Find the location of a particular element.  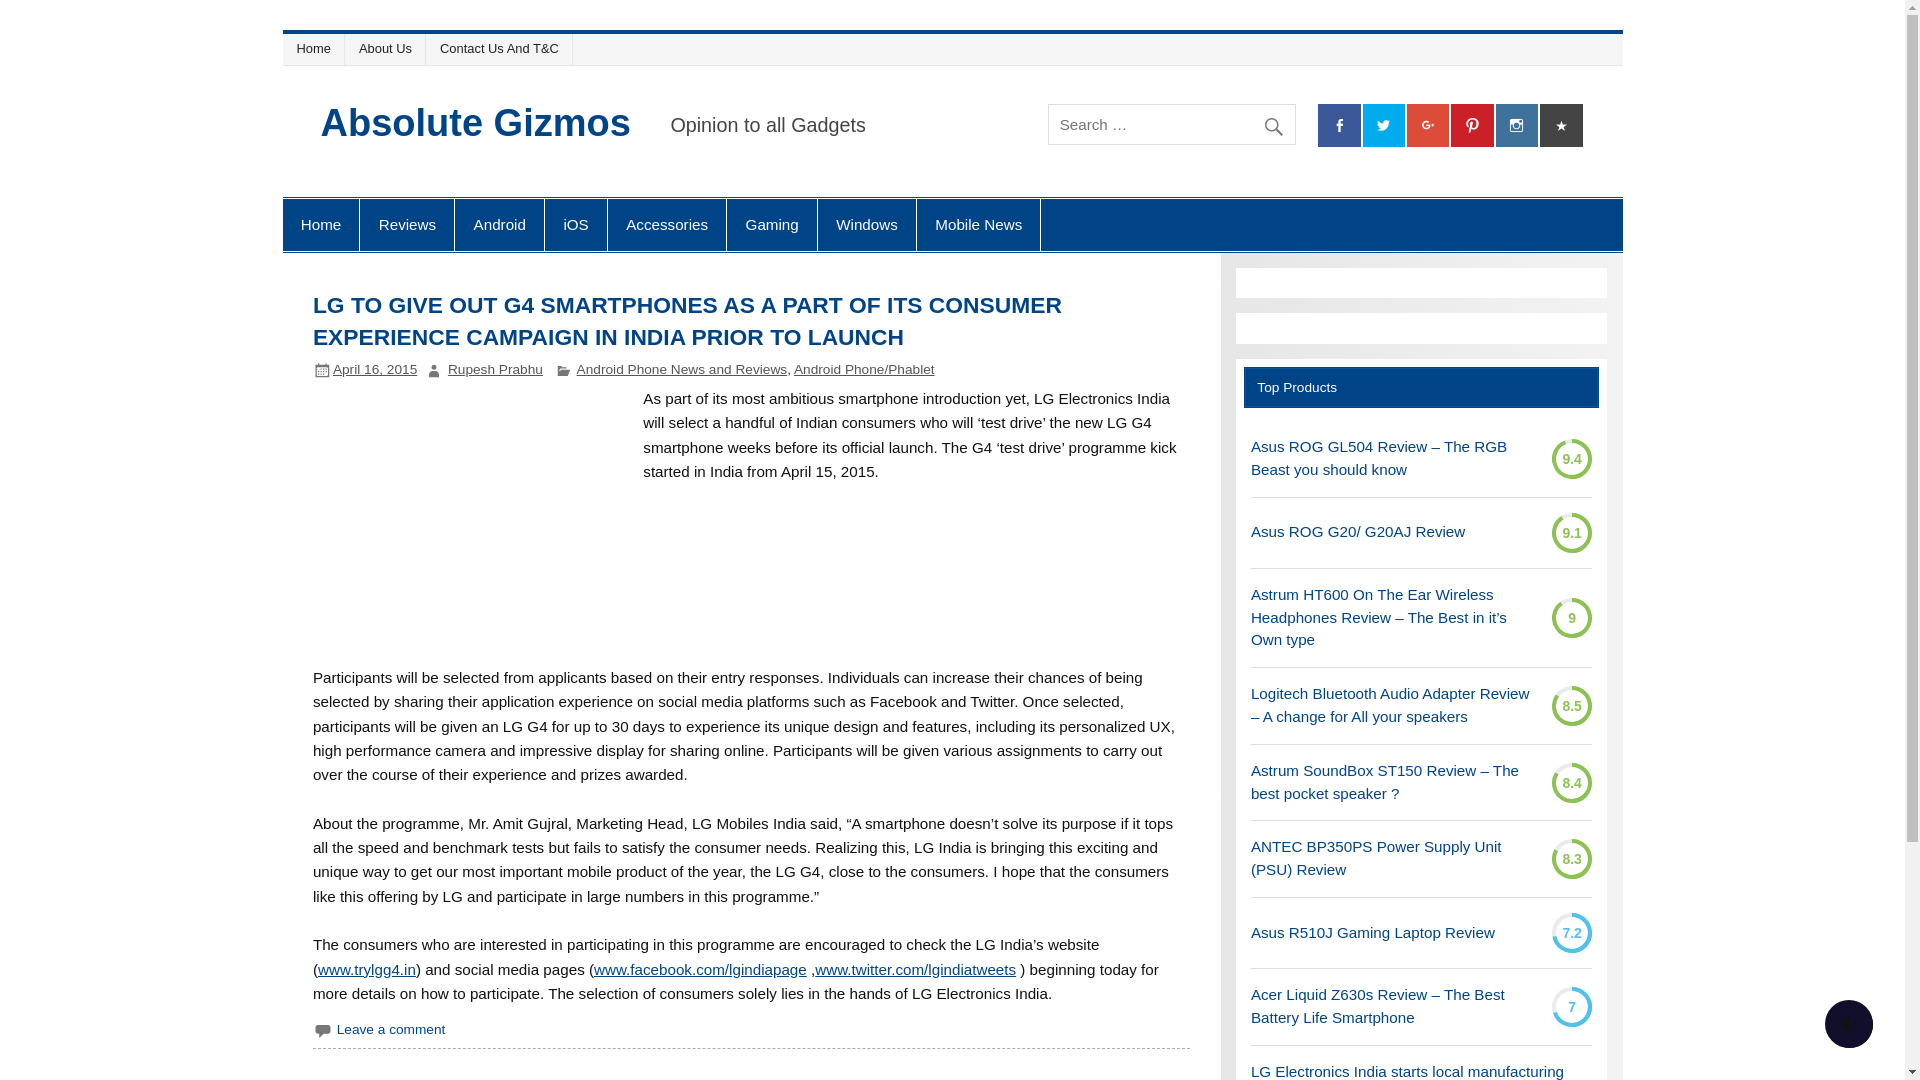

Mobile News is located at coordinates (978, 224).